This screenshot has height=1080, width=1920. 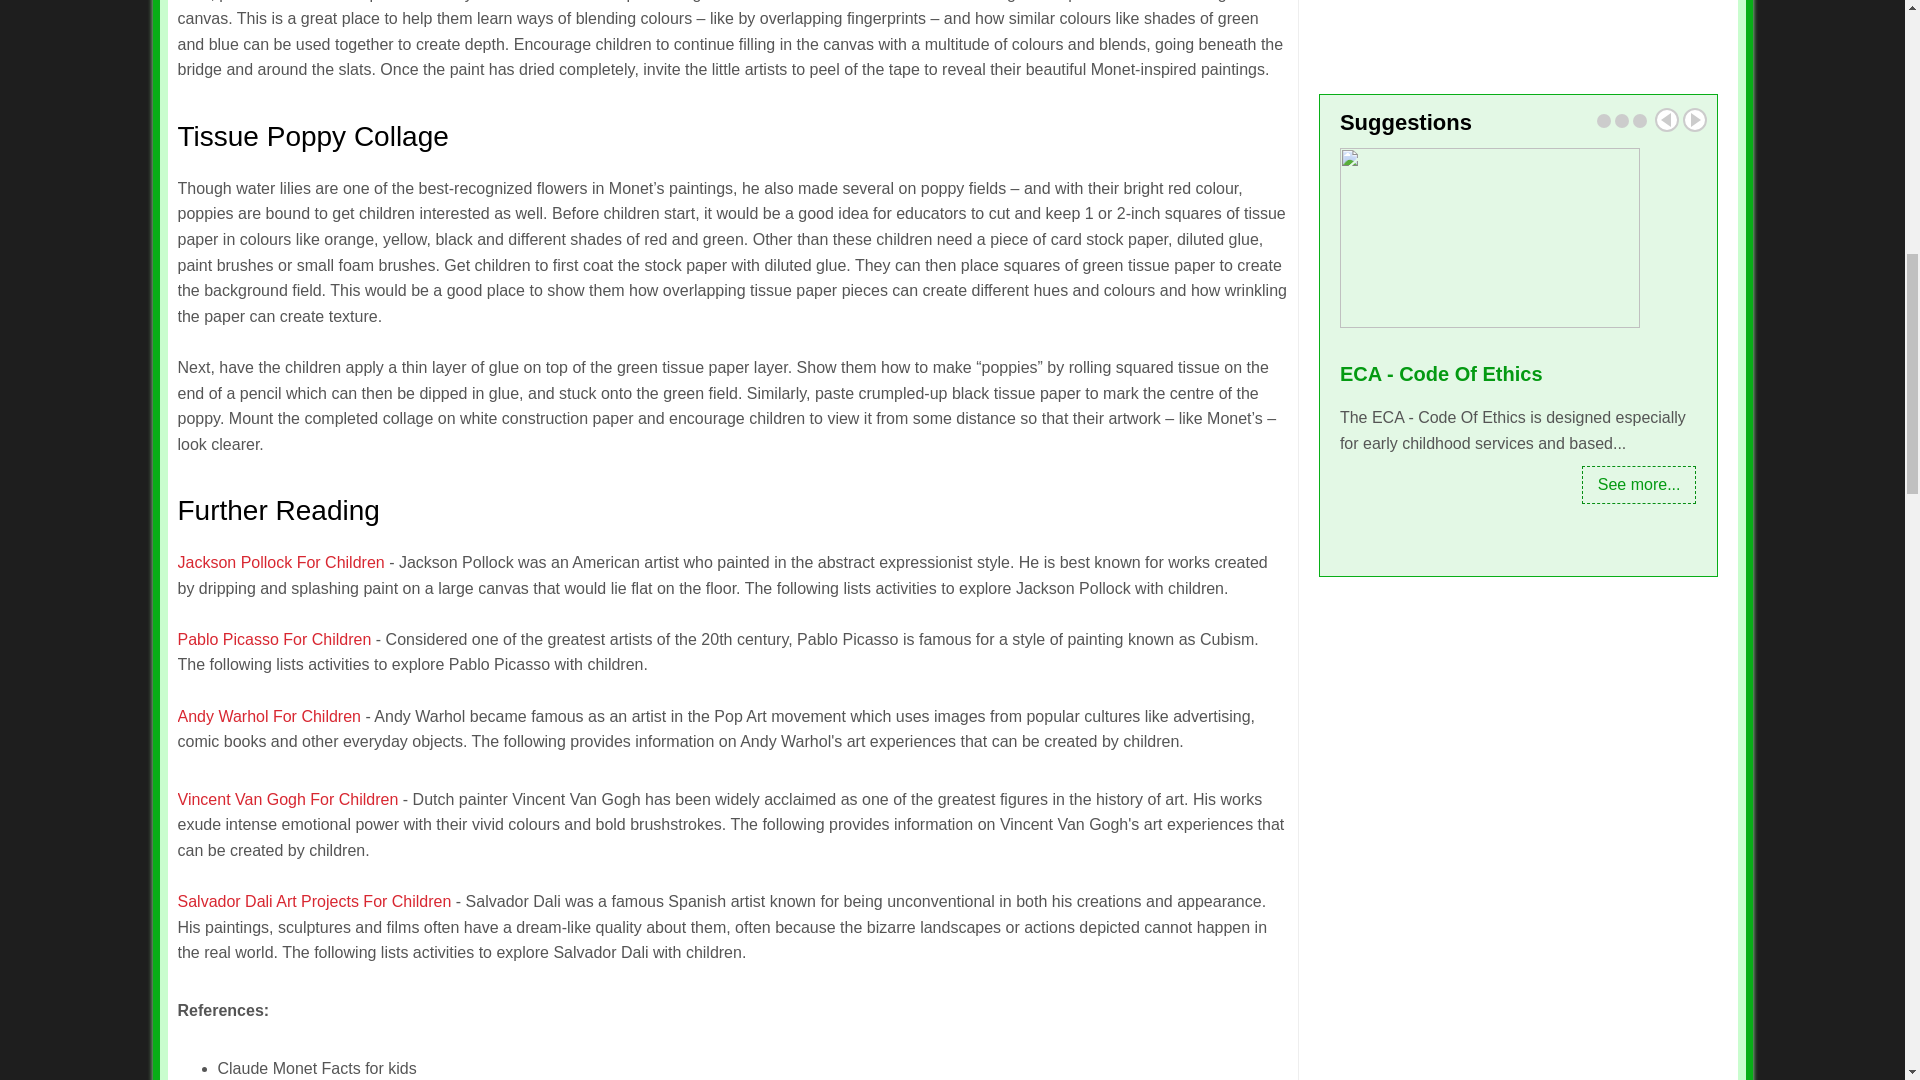 What do you see at coordinates (275, 639) in the screenshot?
I see `Pablo Picasso For Children` at bounding box center [275, 639].